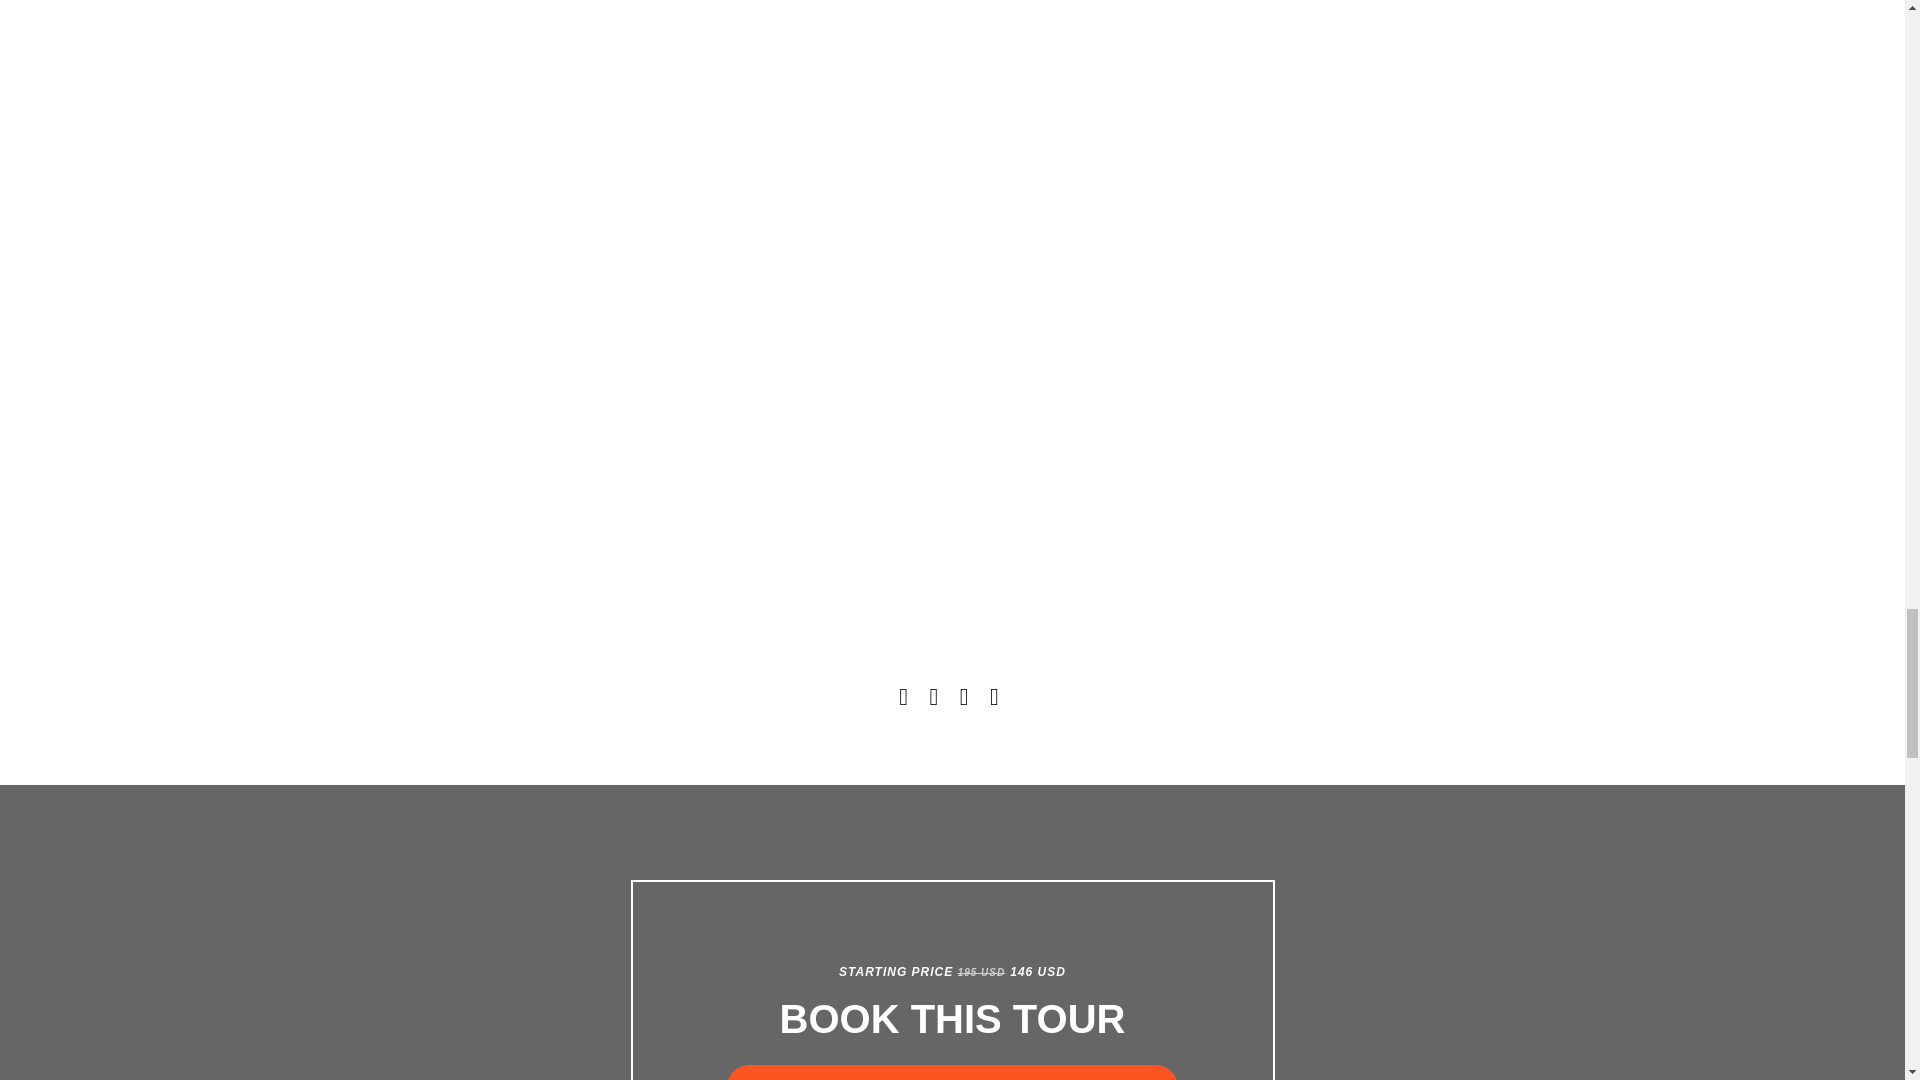 This screenshot has height=1080, width=1920. I want to click on Share On Twitter, so click(936, 700).